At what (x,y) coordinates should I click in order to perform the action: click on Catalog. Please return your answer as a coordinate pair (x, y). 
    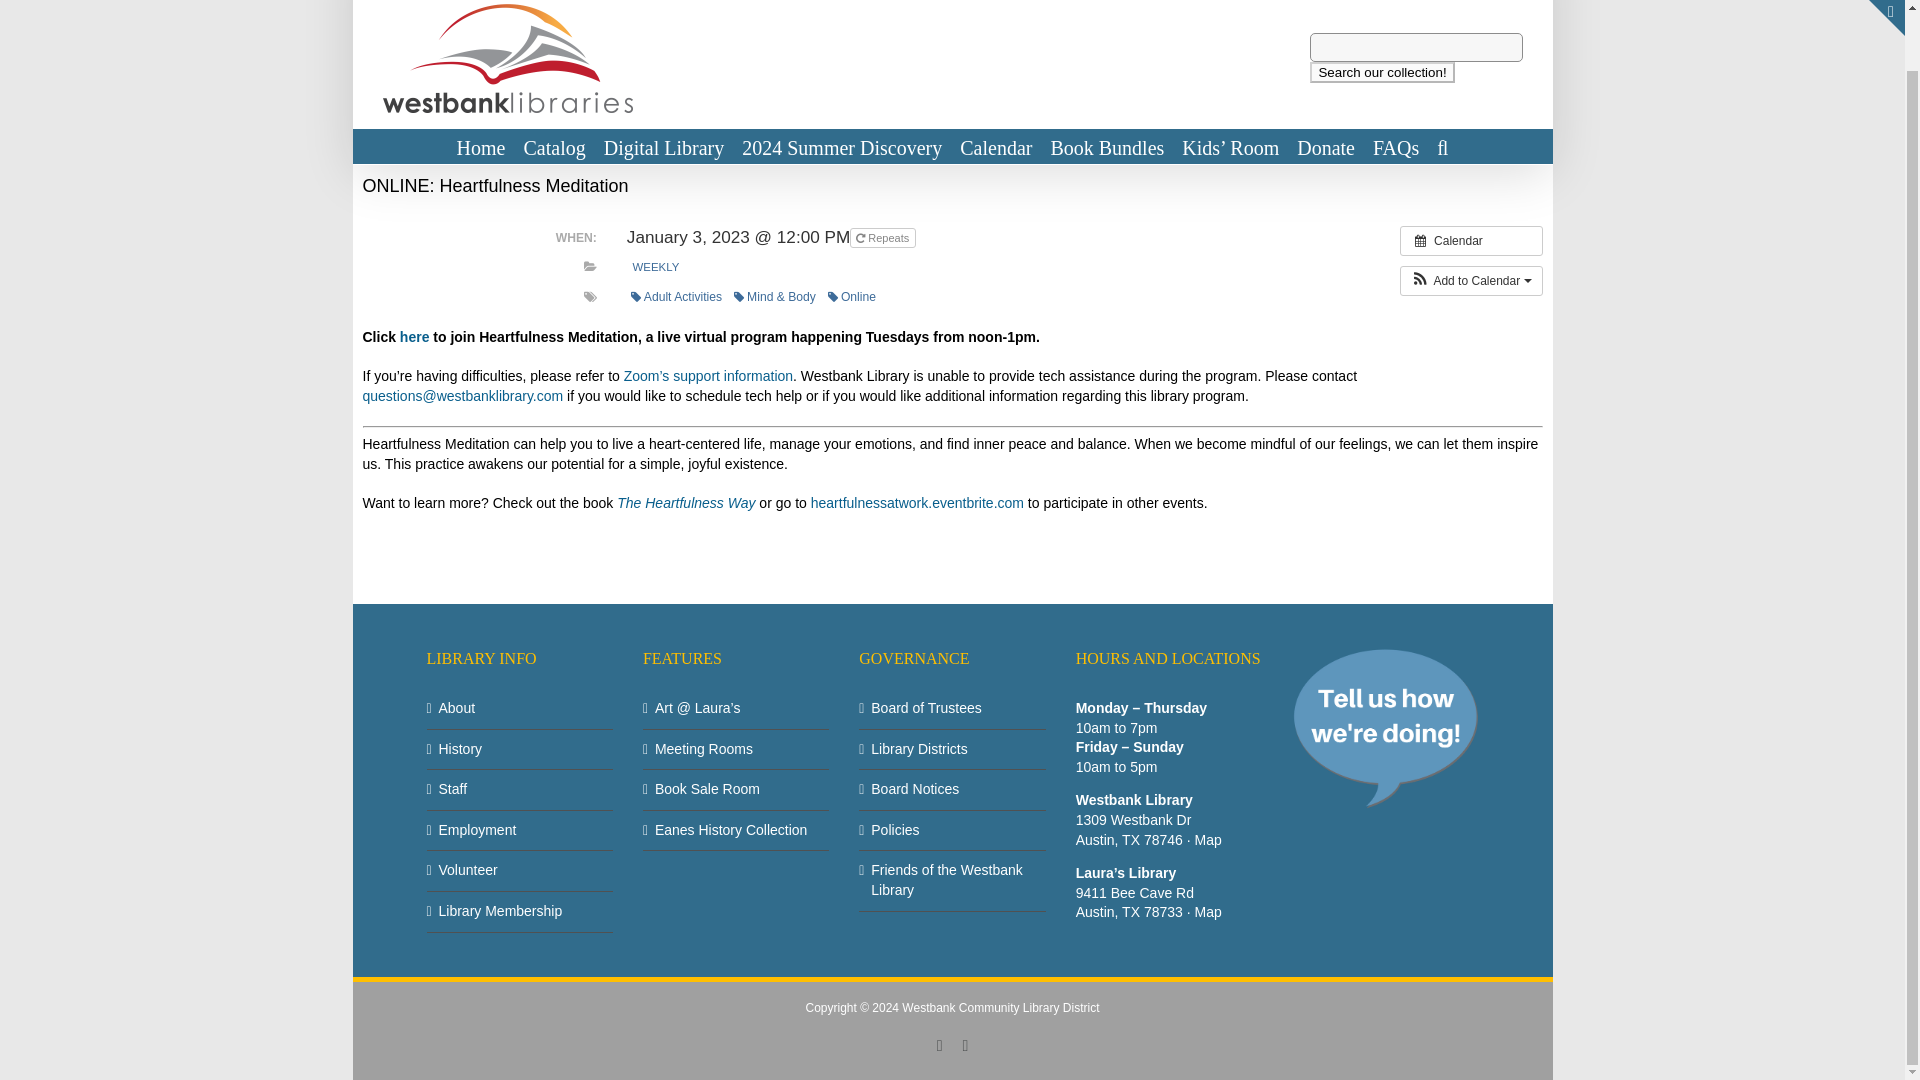
    Looking at the image, I should click on (554, 146).